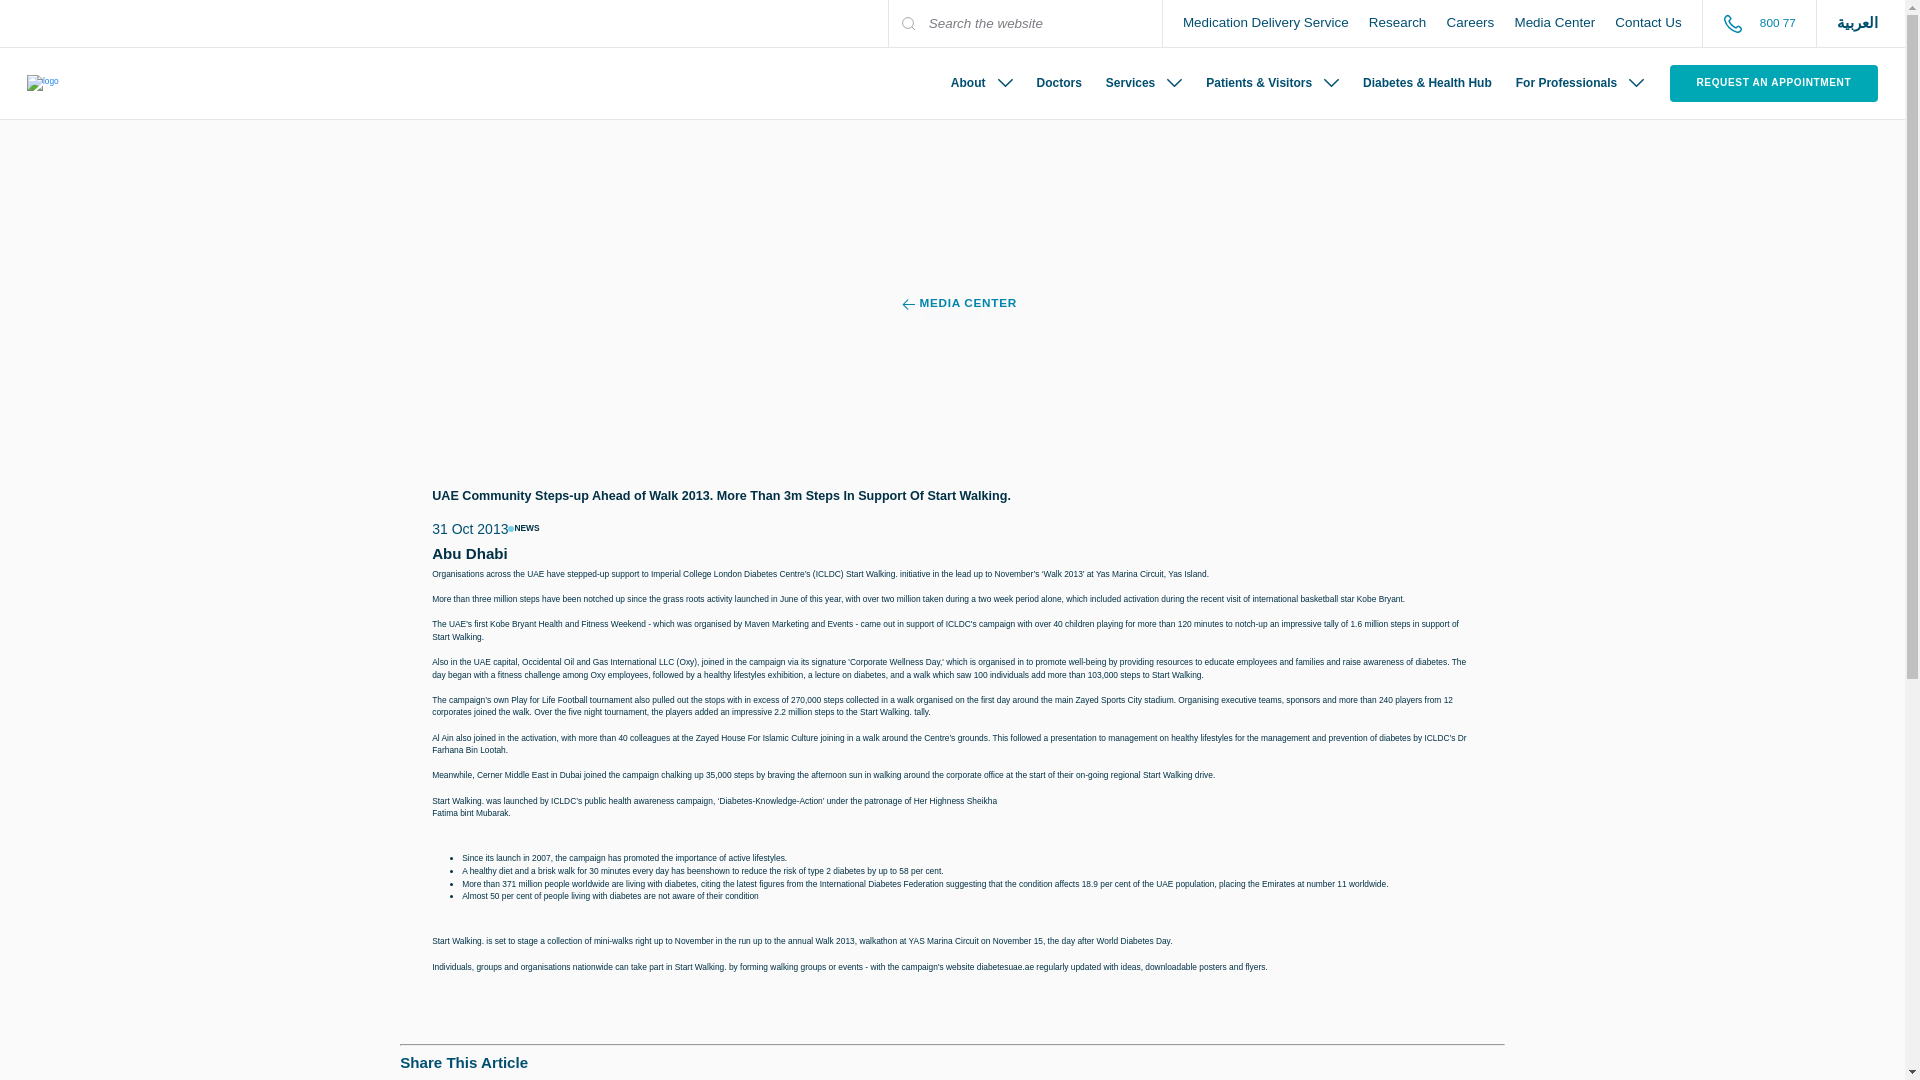 Image resolution: width=1920 pixels, height=1080 pixels. What do you see at coordinates (1554, 22) in the screenshot?
I see `Media Center` at bounding box center [1554, 22].